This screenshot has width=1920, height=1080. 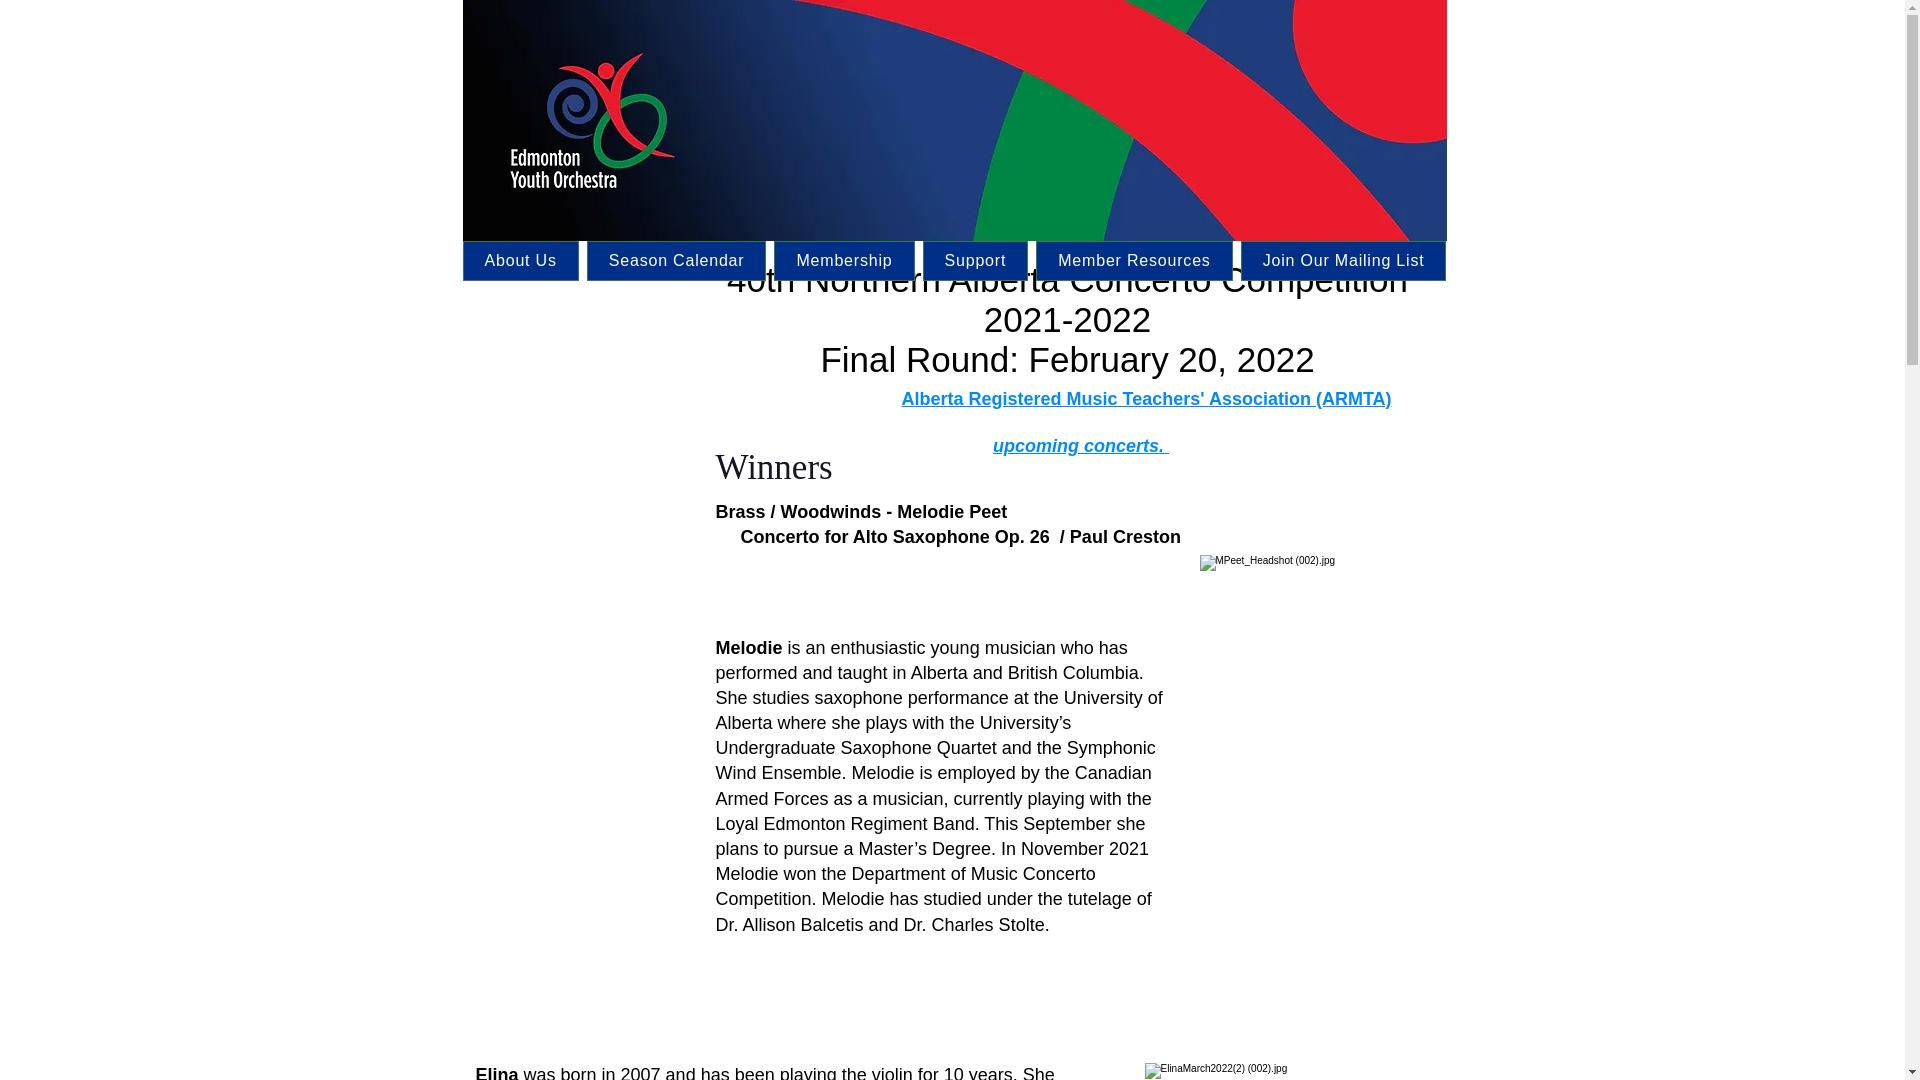 What do you see at coordinates (1080, 446) in the screenshot?
I see `upcoming concerts. ` at bounding box center [1080, 446].